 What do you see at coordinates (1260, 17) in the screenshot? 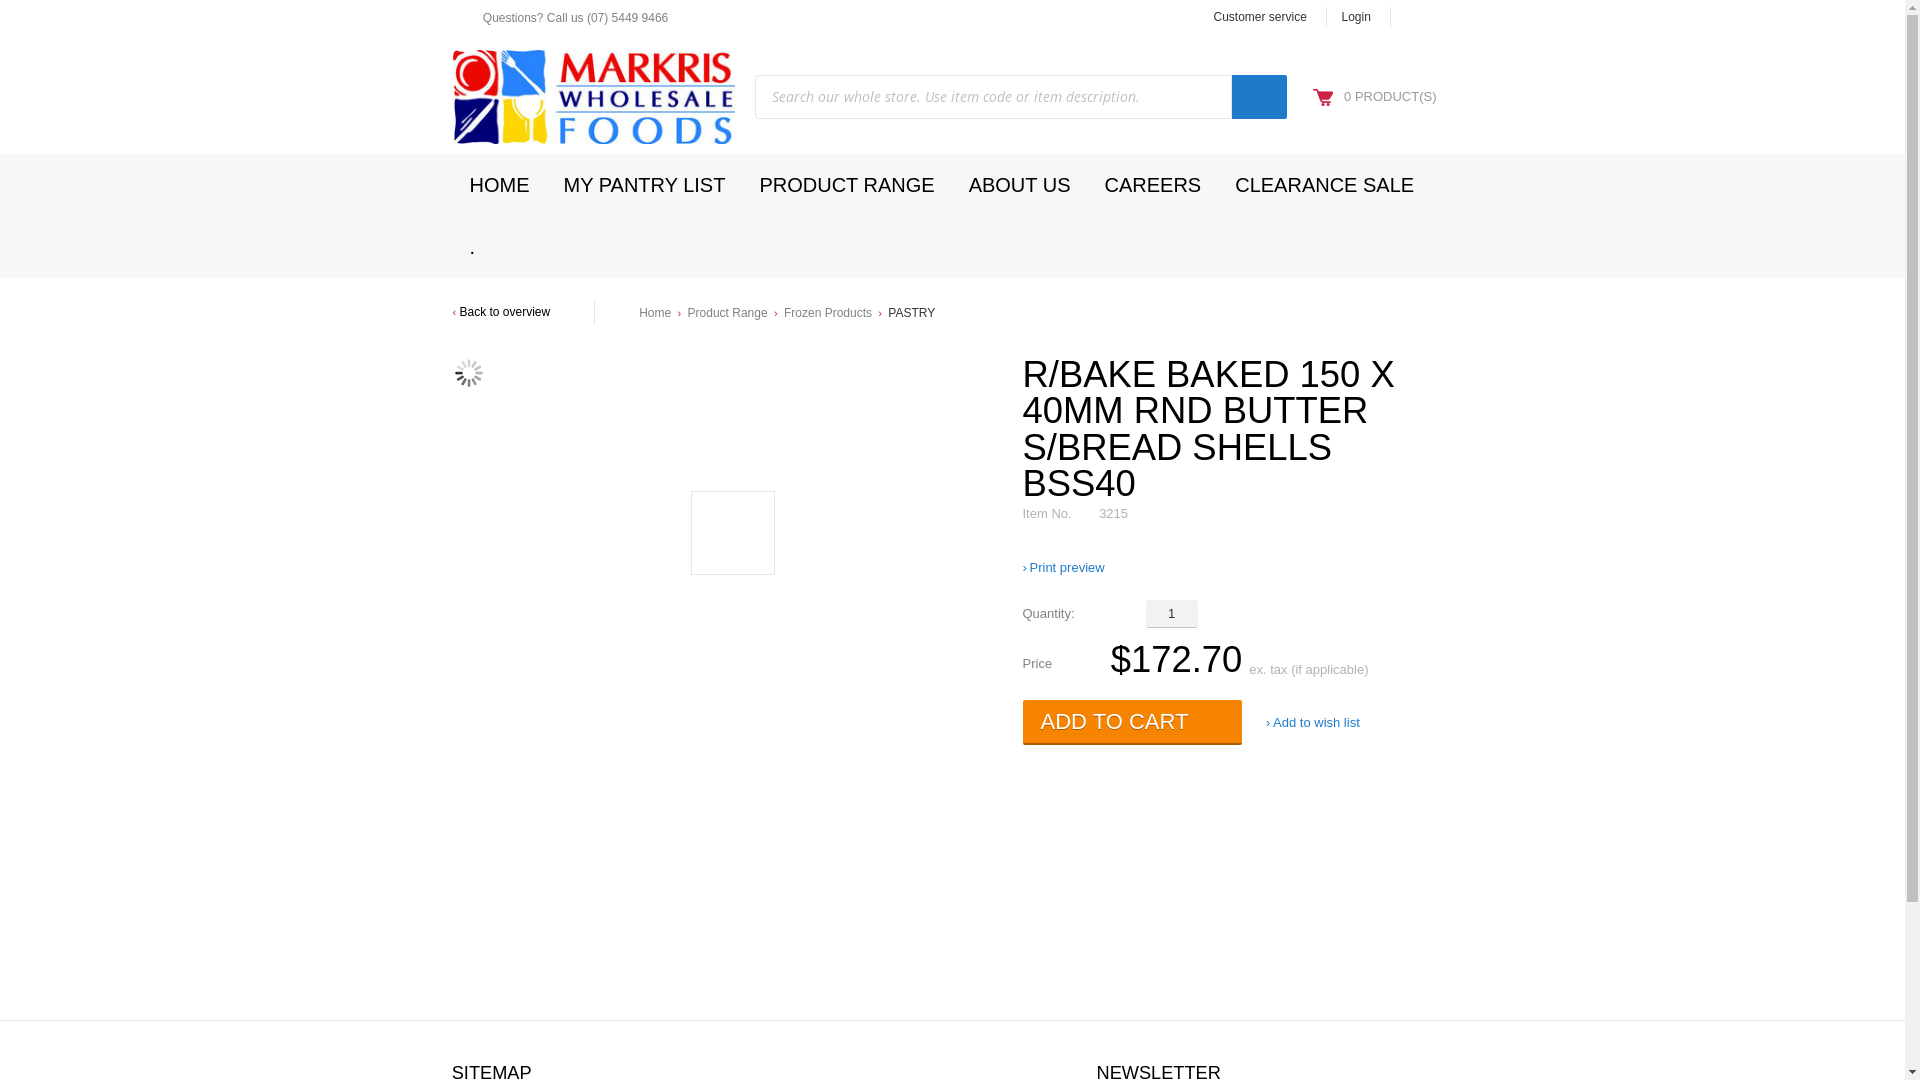
I see `Customer service` at bounding box center [1260, 17].